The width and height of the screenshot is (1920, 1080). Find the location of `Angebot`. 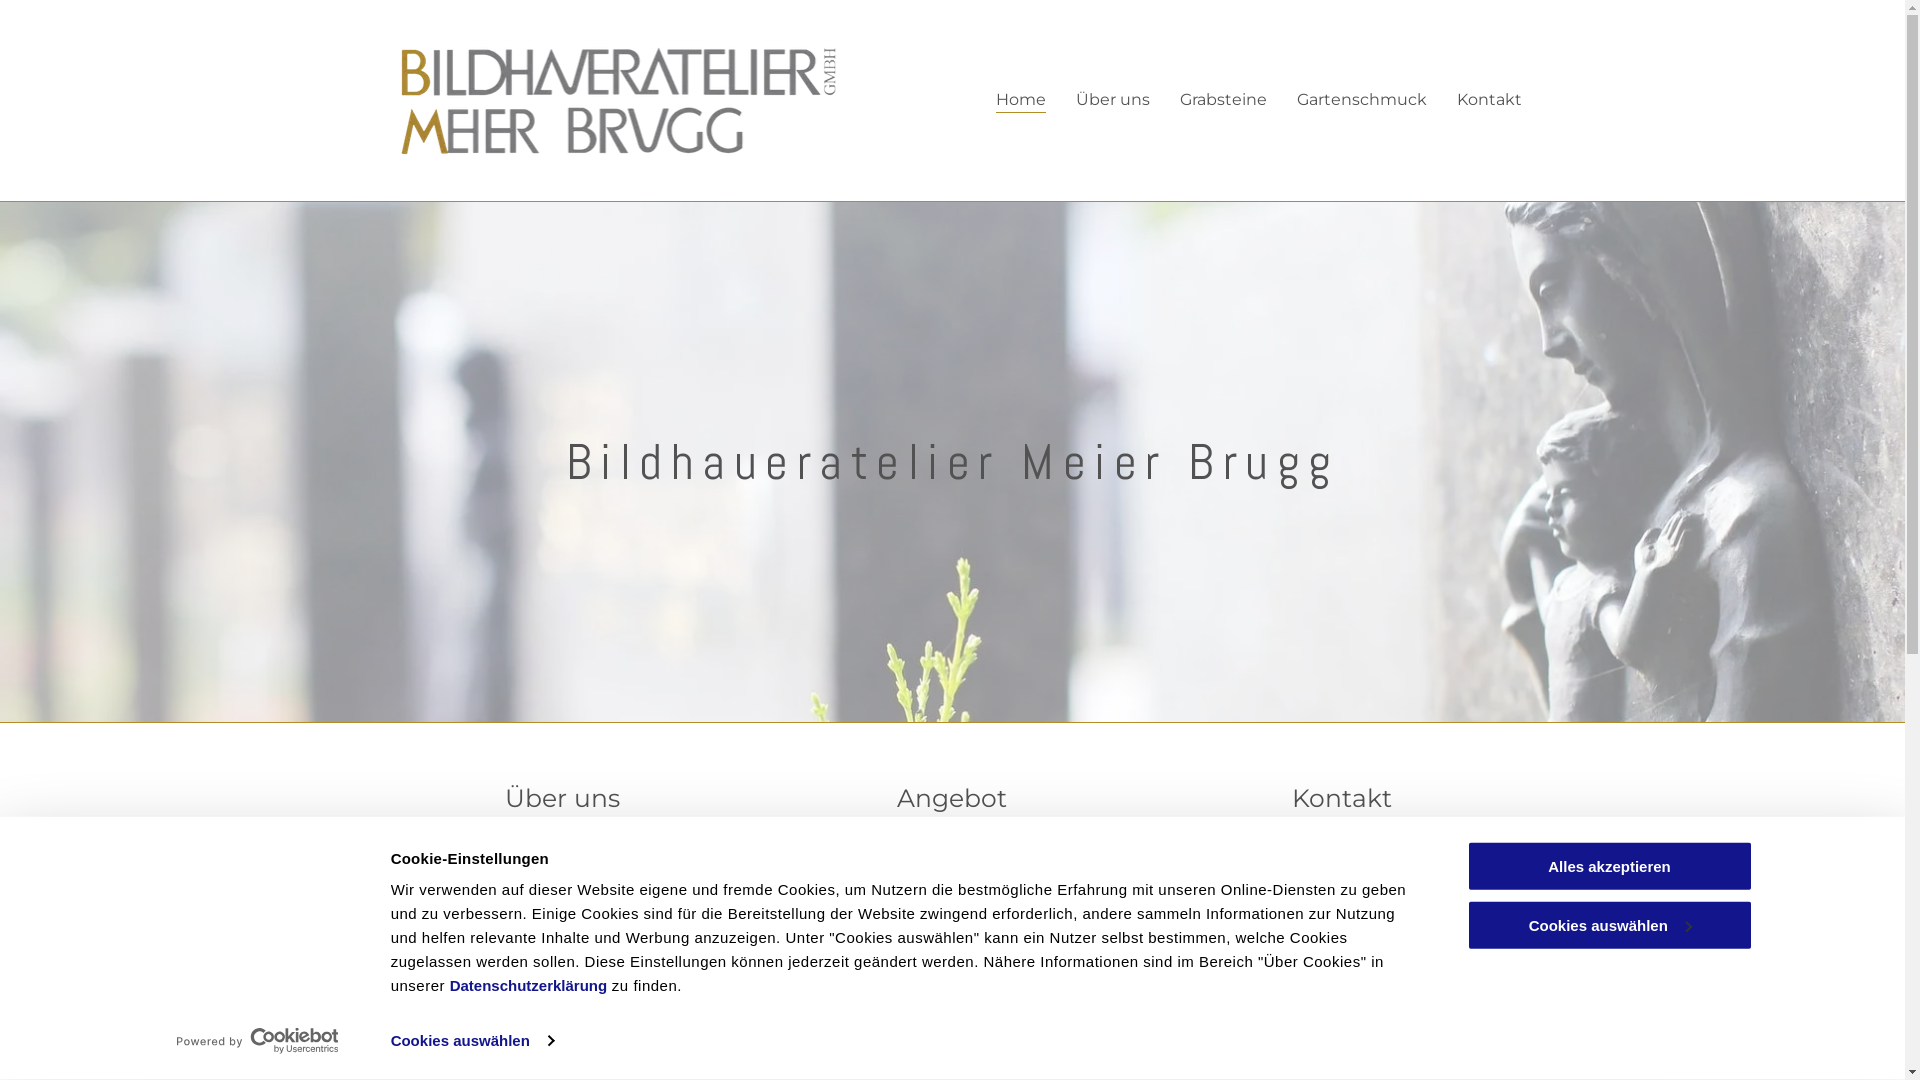

Angebot is located at coordinates (952, 978).